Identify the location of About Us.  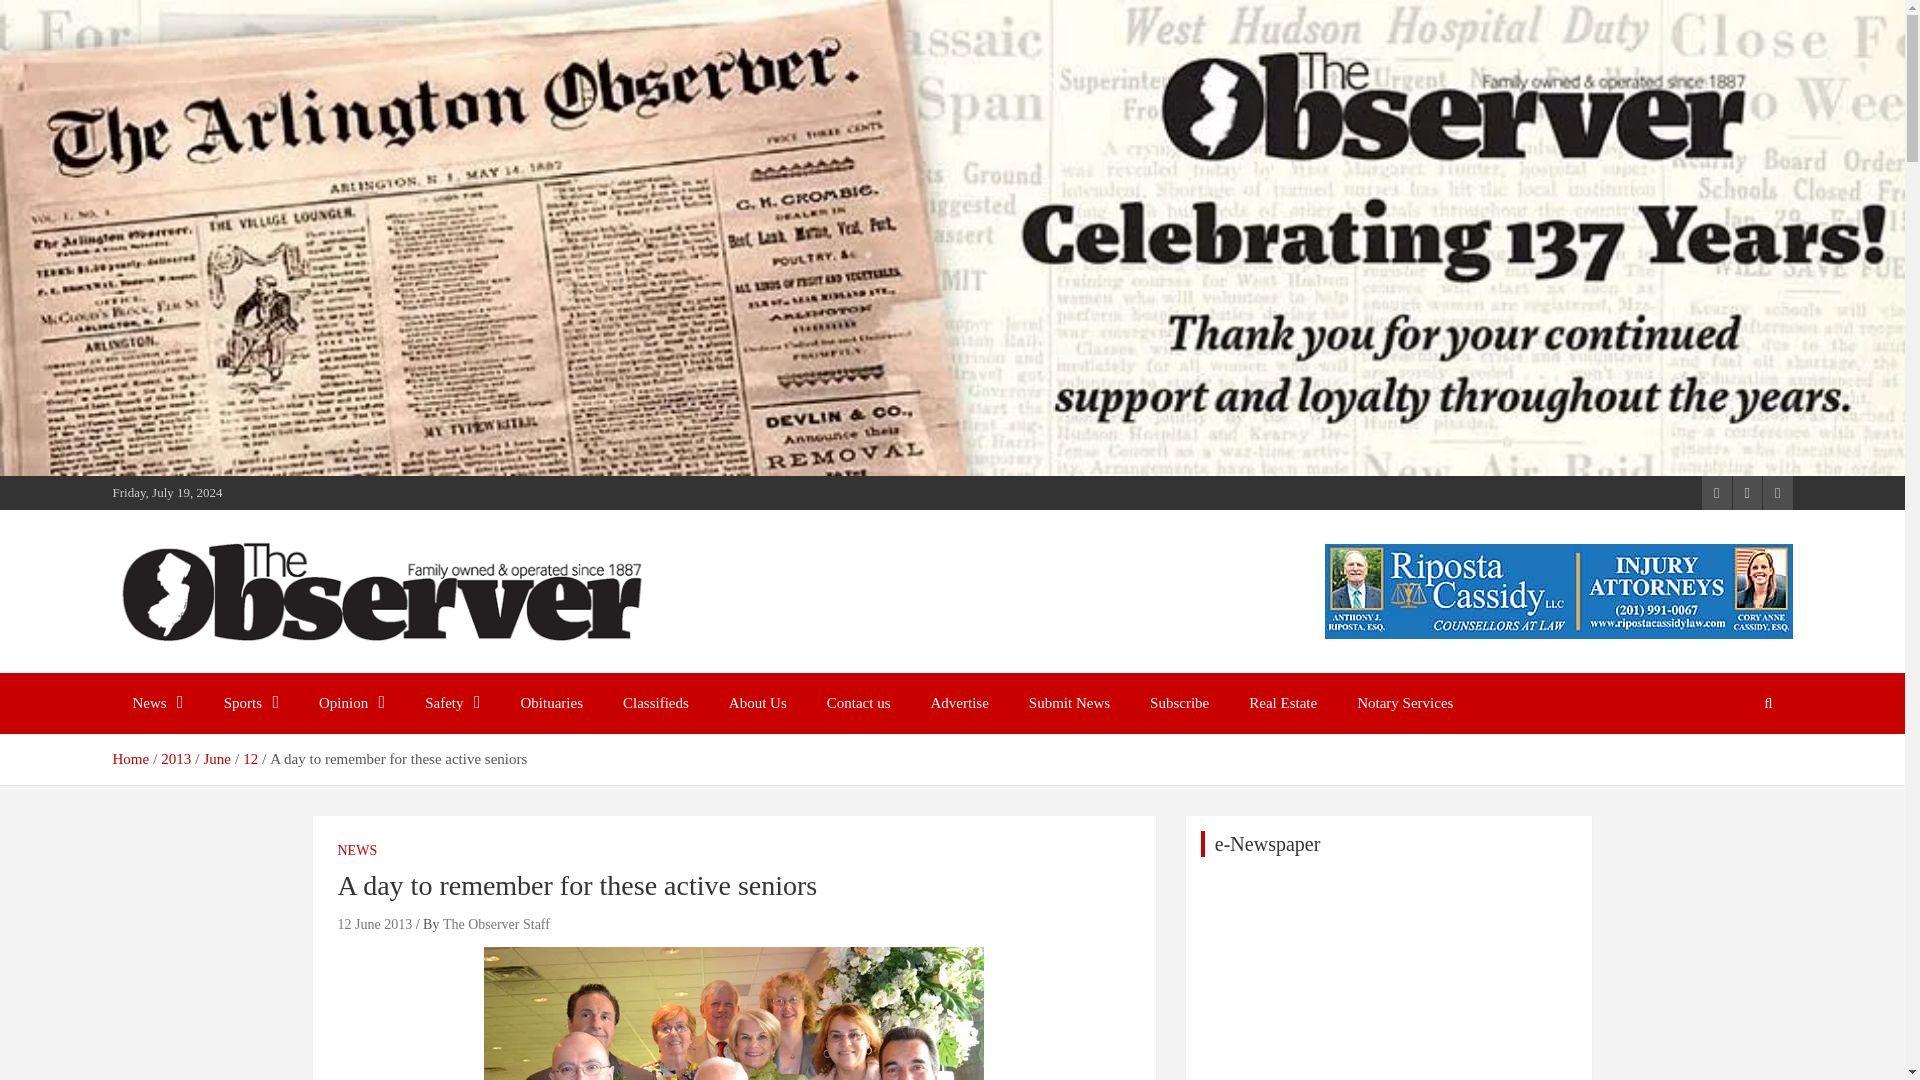
(757, 703).